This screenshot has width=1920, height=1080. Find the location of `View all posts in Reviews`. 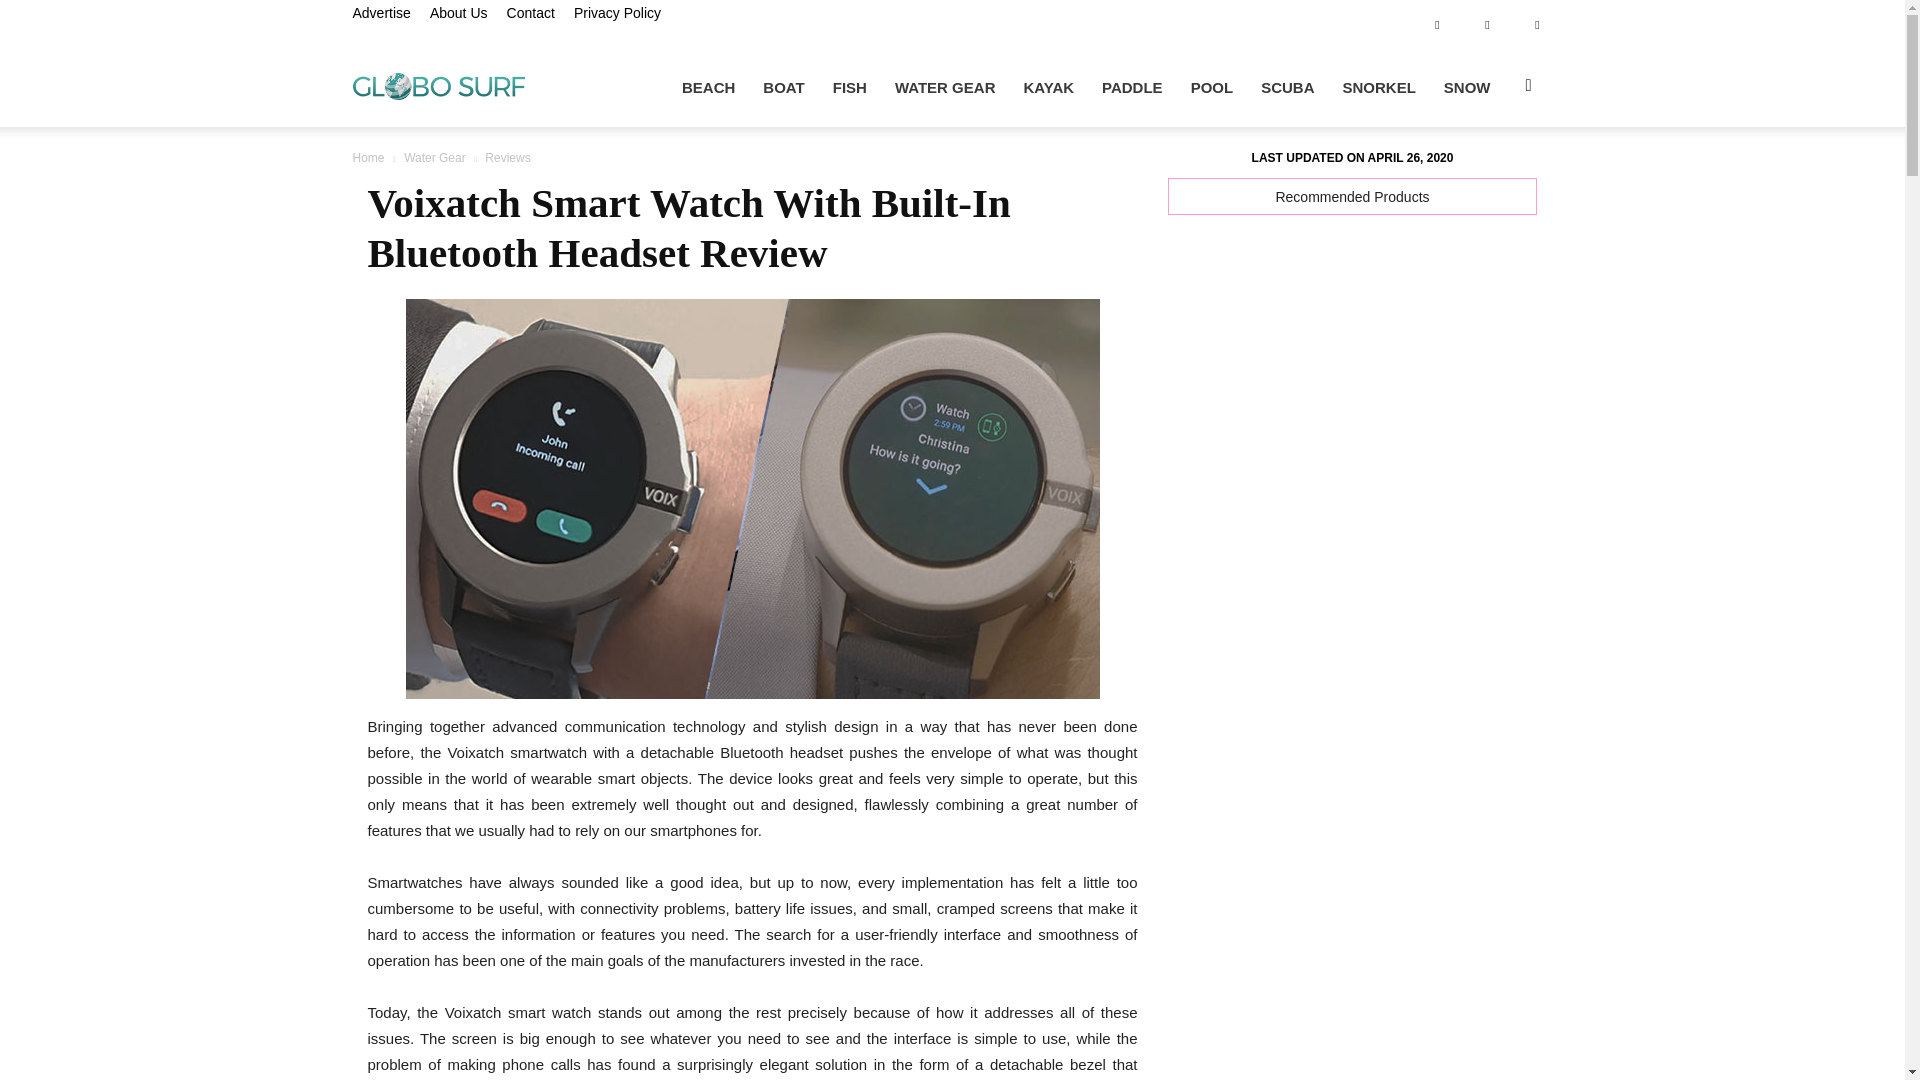

View all posts in Reviews is located at coordinates (507, 158).